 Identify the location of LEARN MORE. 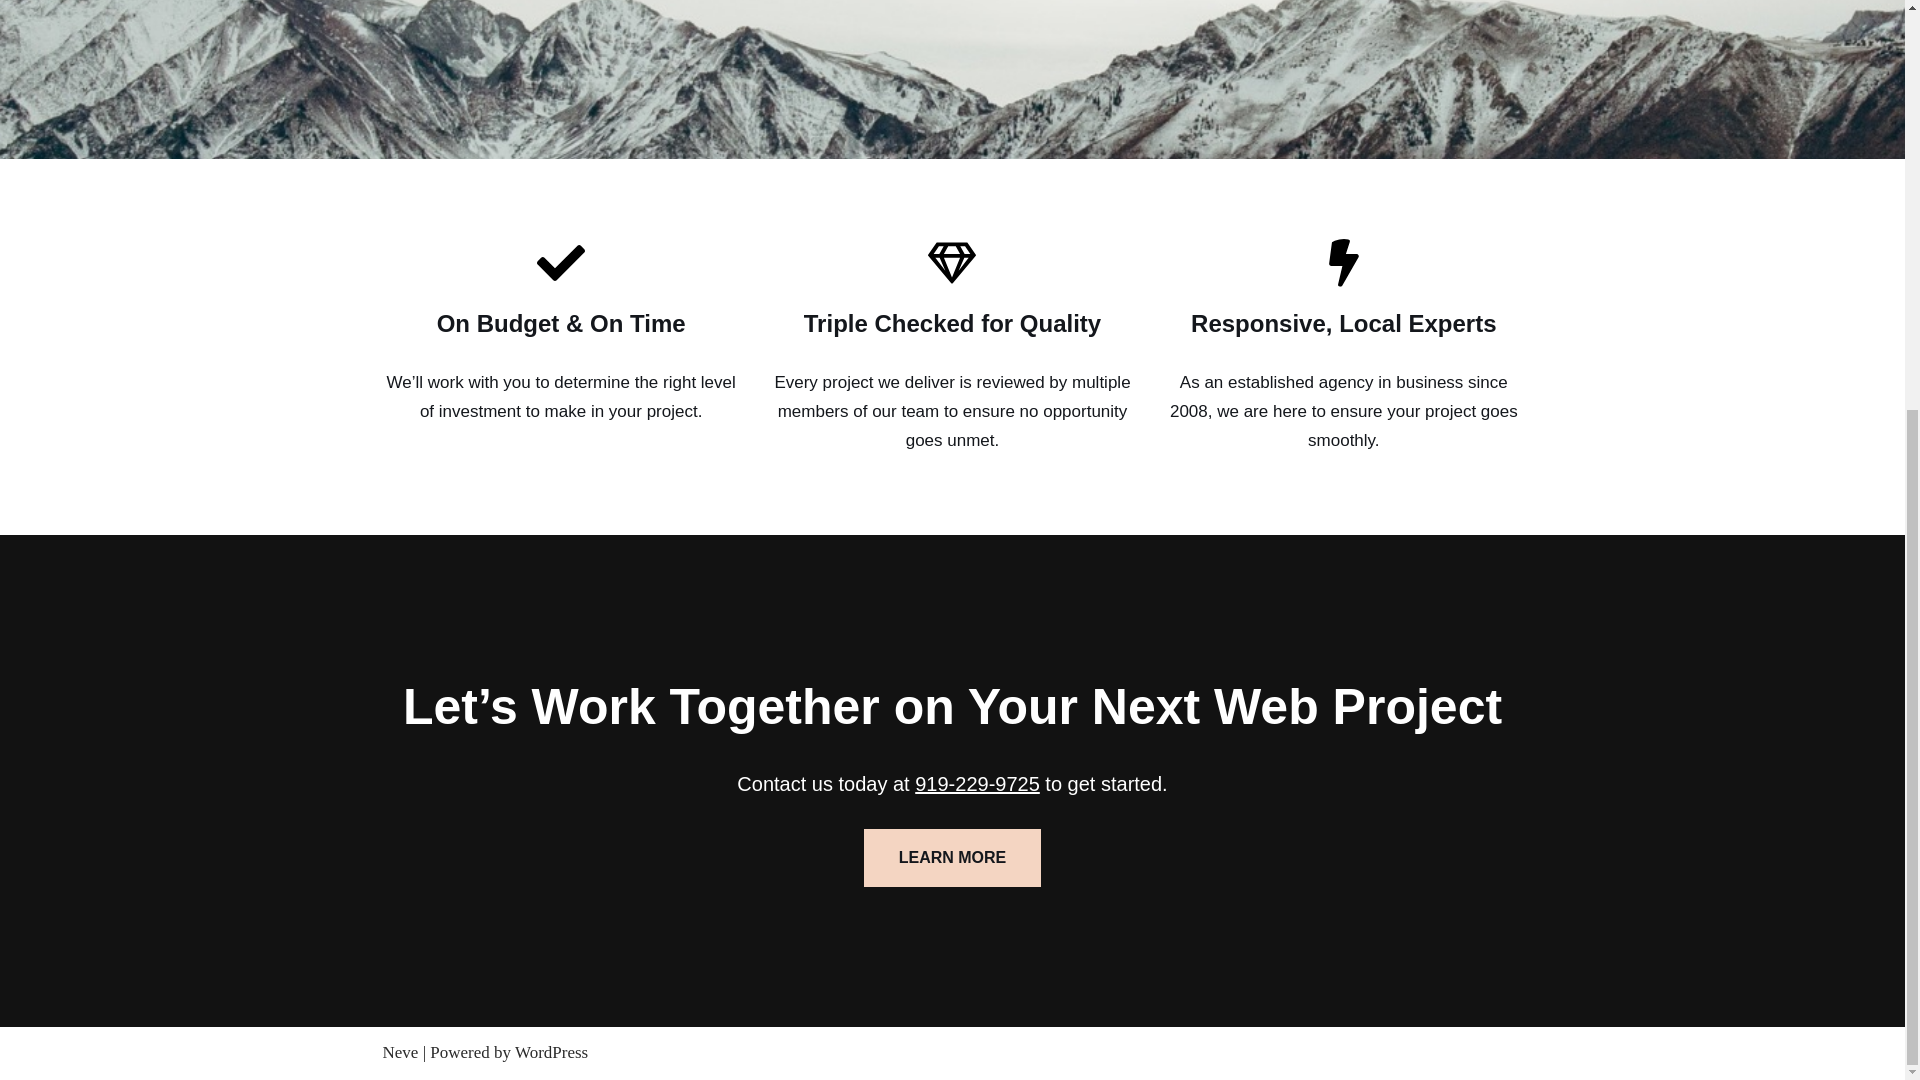
(953, 858).